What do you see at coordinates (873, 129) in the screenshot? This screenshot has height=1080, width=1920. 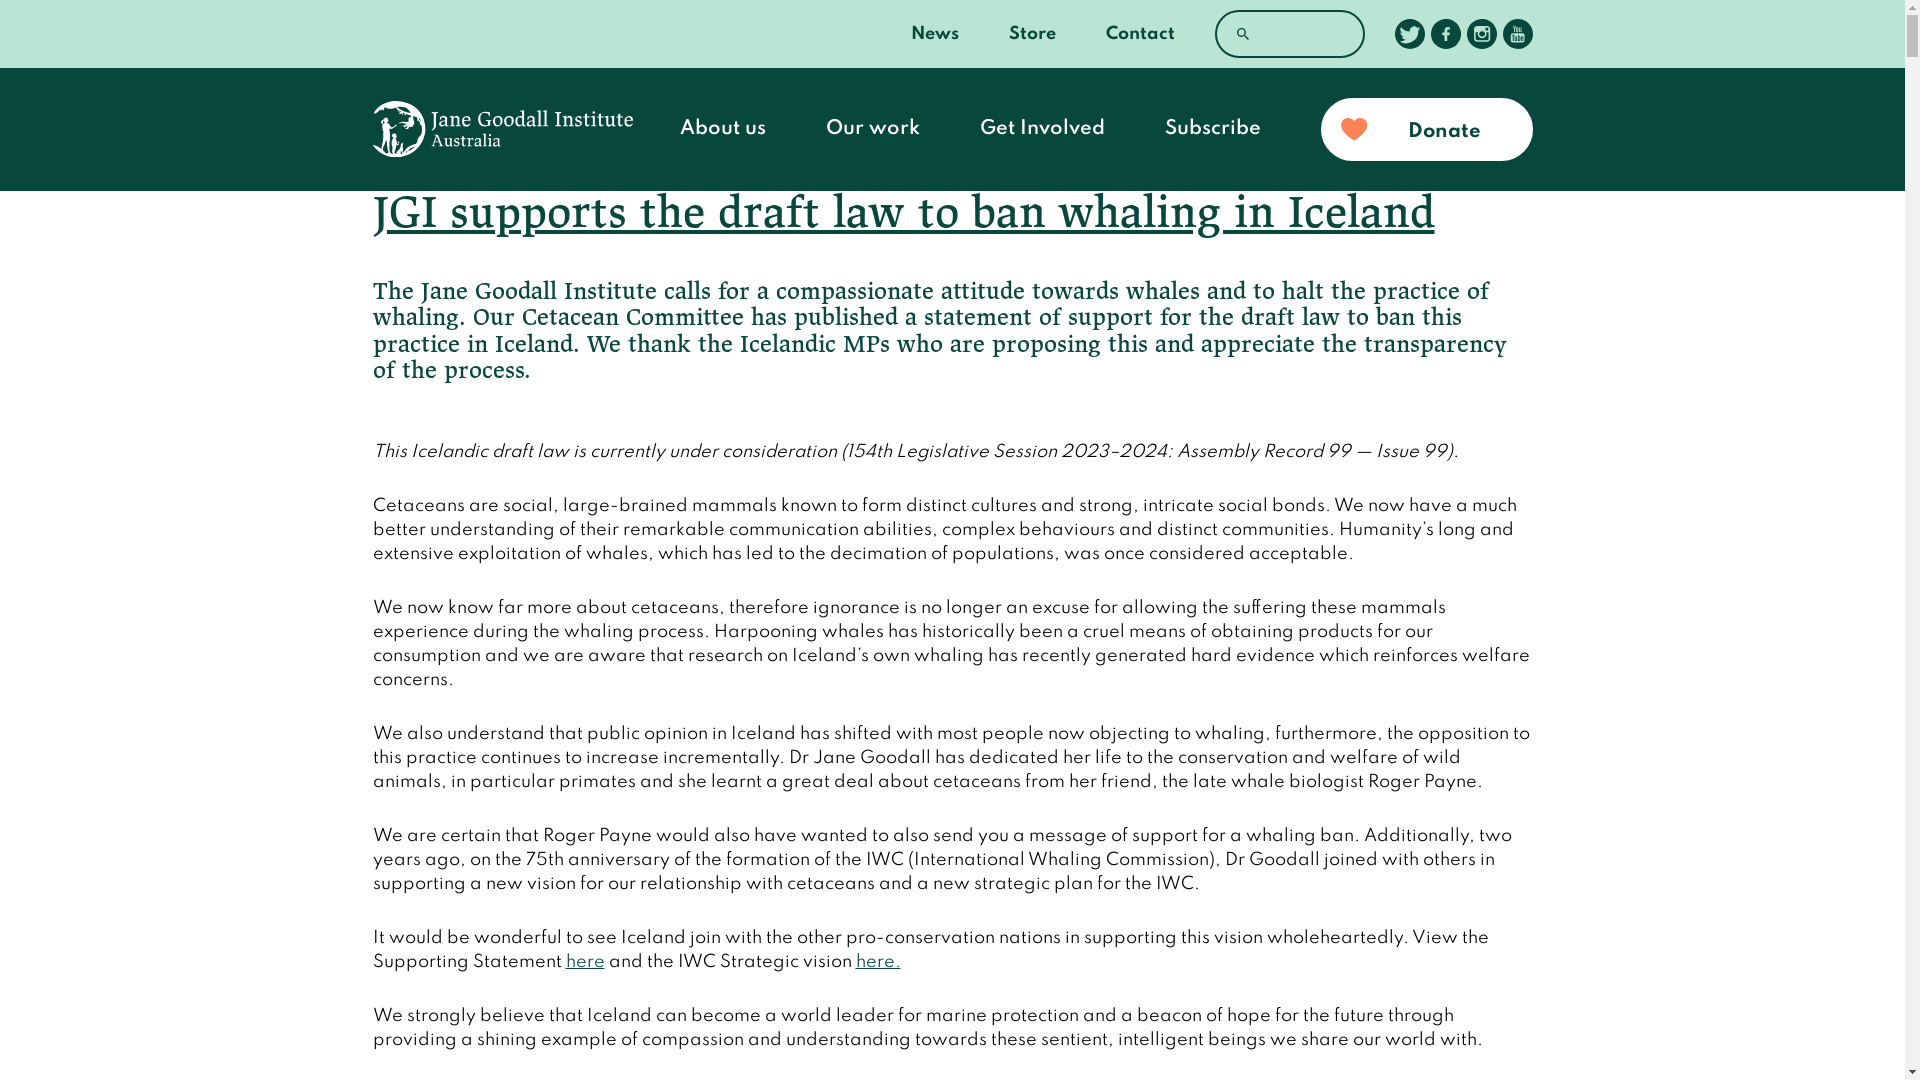 I see `Our work` at bounding box center [873, 129].